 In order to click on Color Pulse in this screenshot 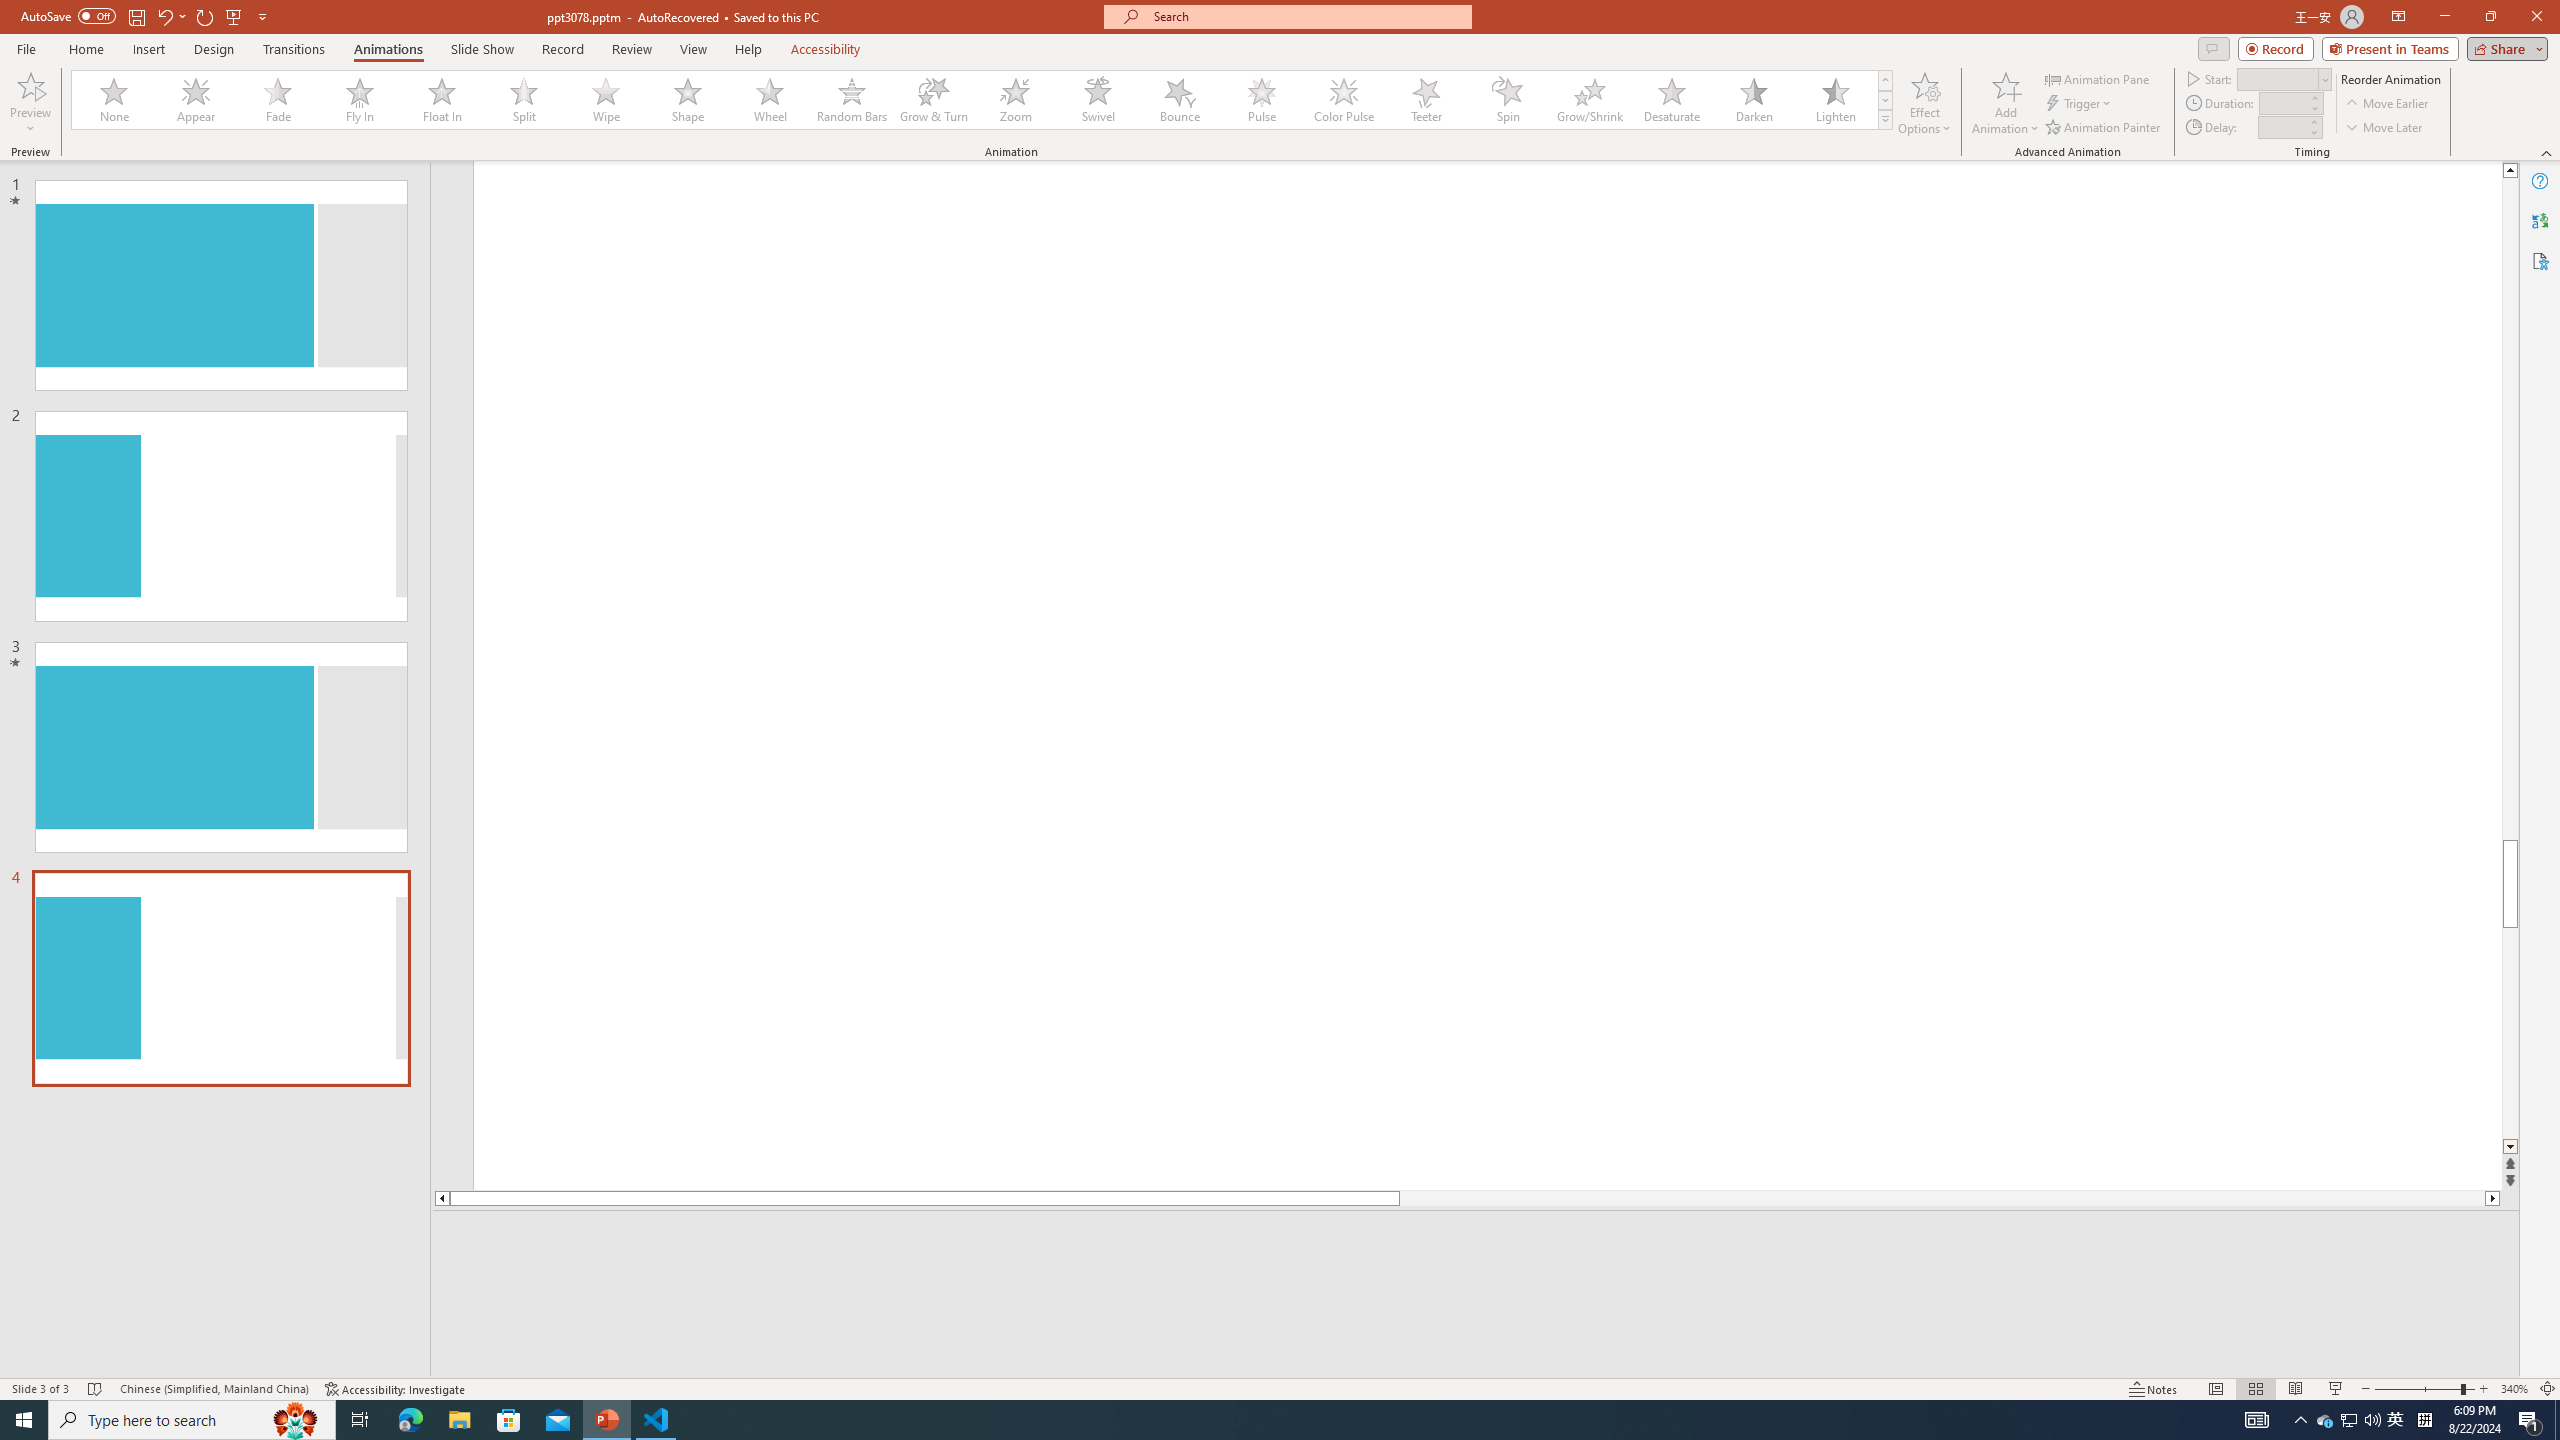, I will do `click(1344, 100)`.